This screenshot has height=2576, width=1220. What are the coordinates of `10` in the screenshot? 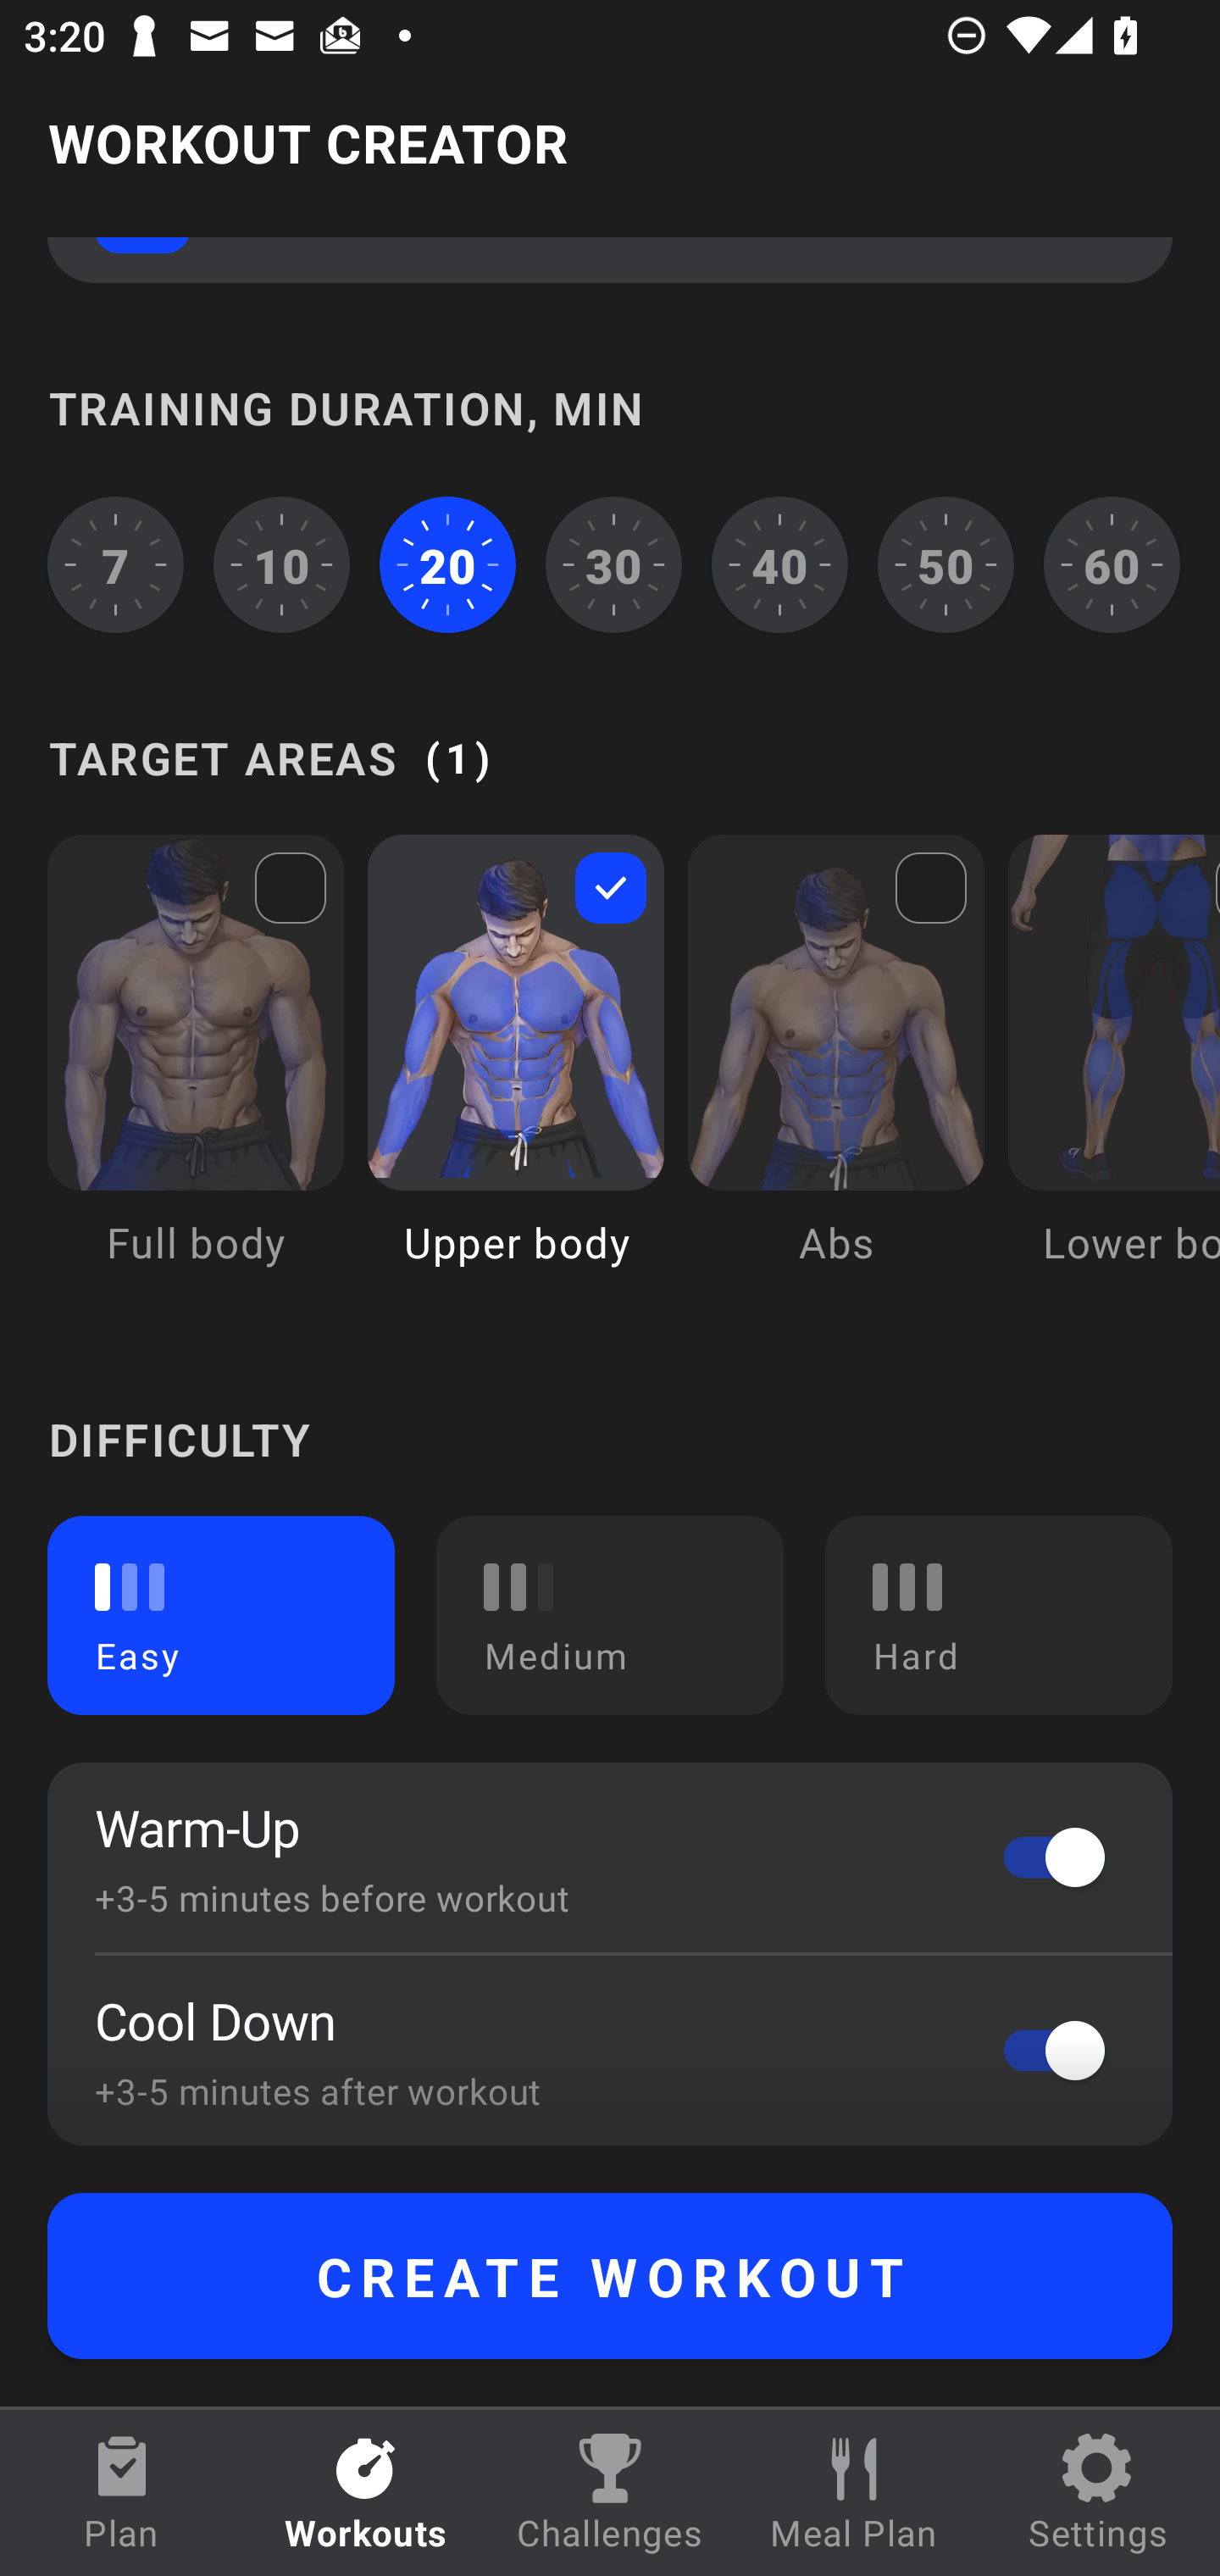 It's located at (282, 564).